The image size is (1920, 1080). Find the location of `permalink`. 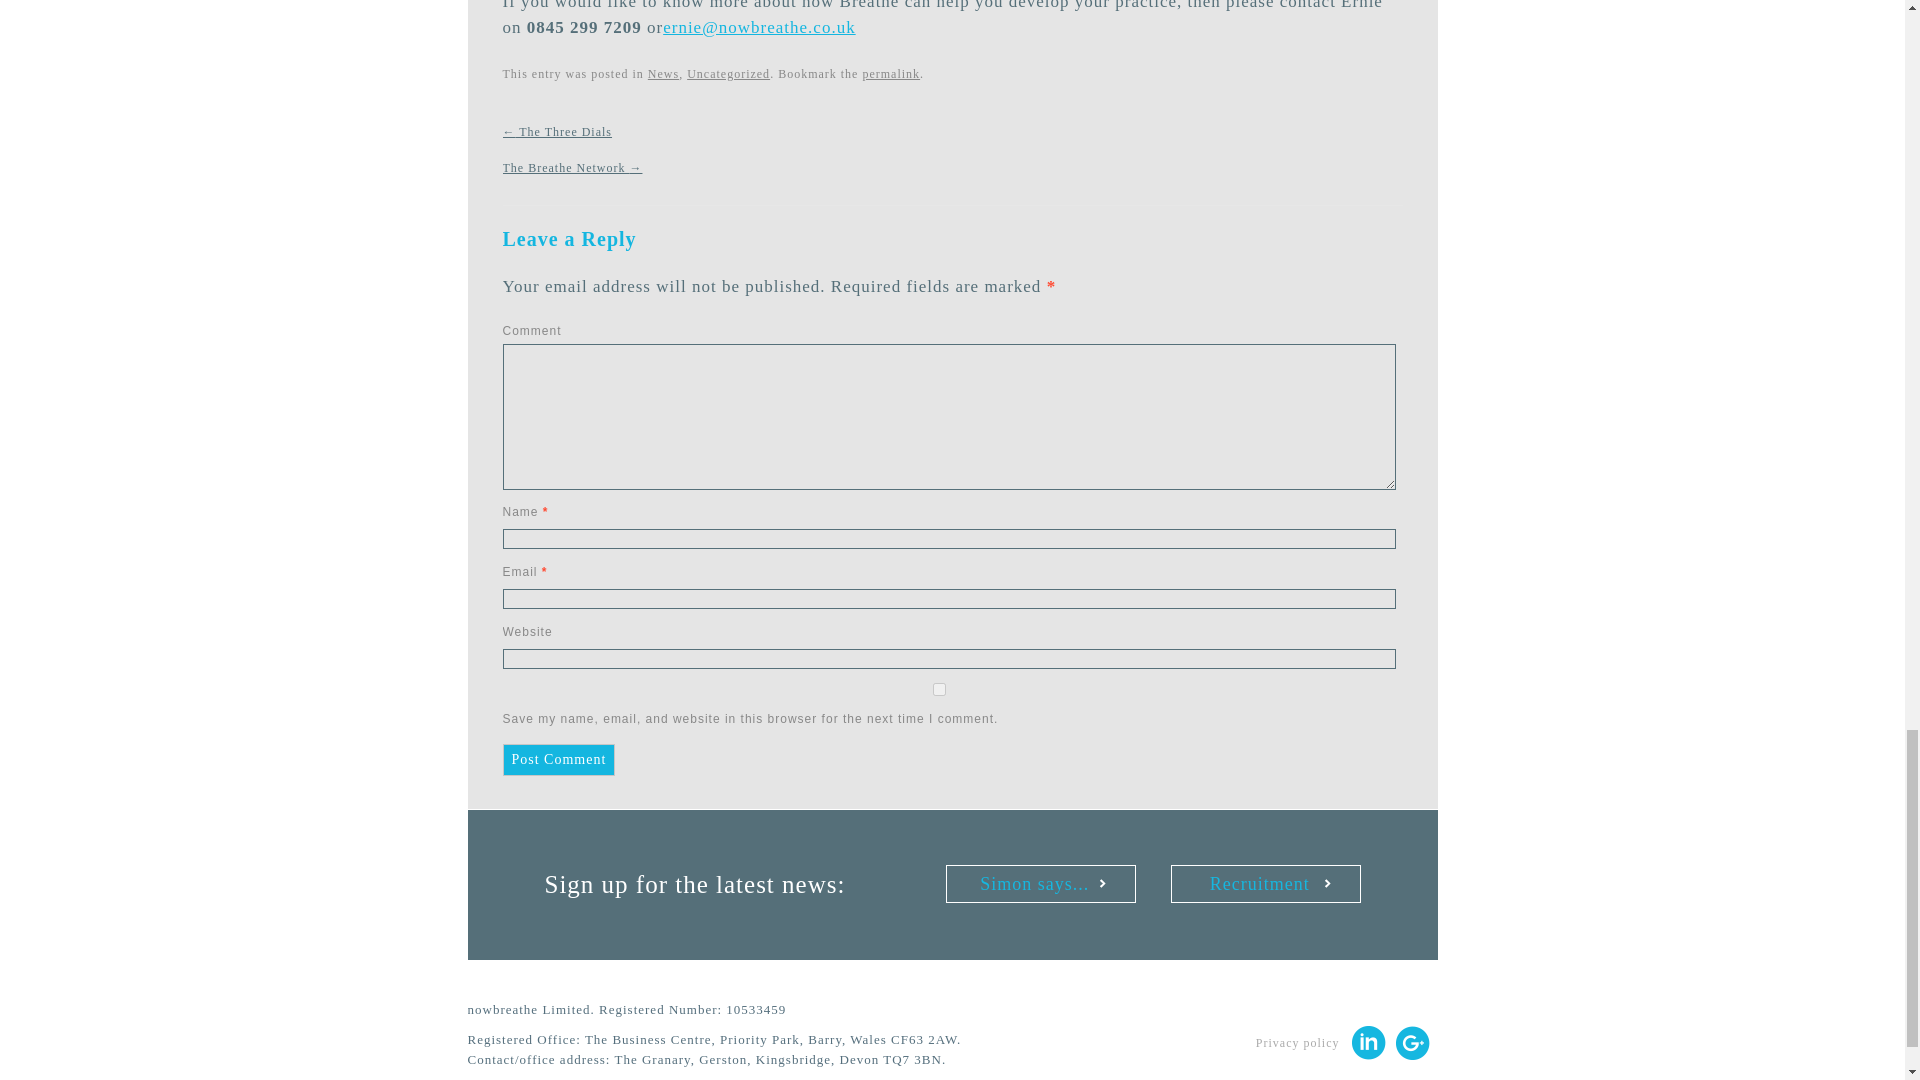

permalink is located at coordinates (890, 74).